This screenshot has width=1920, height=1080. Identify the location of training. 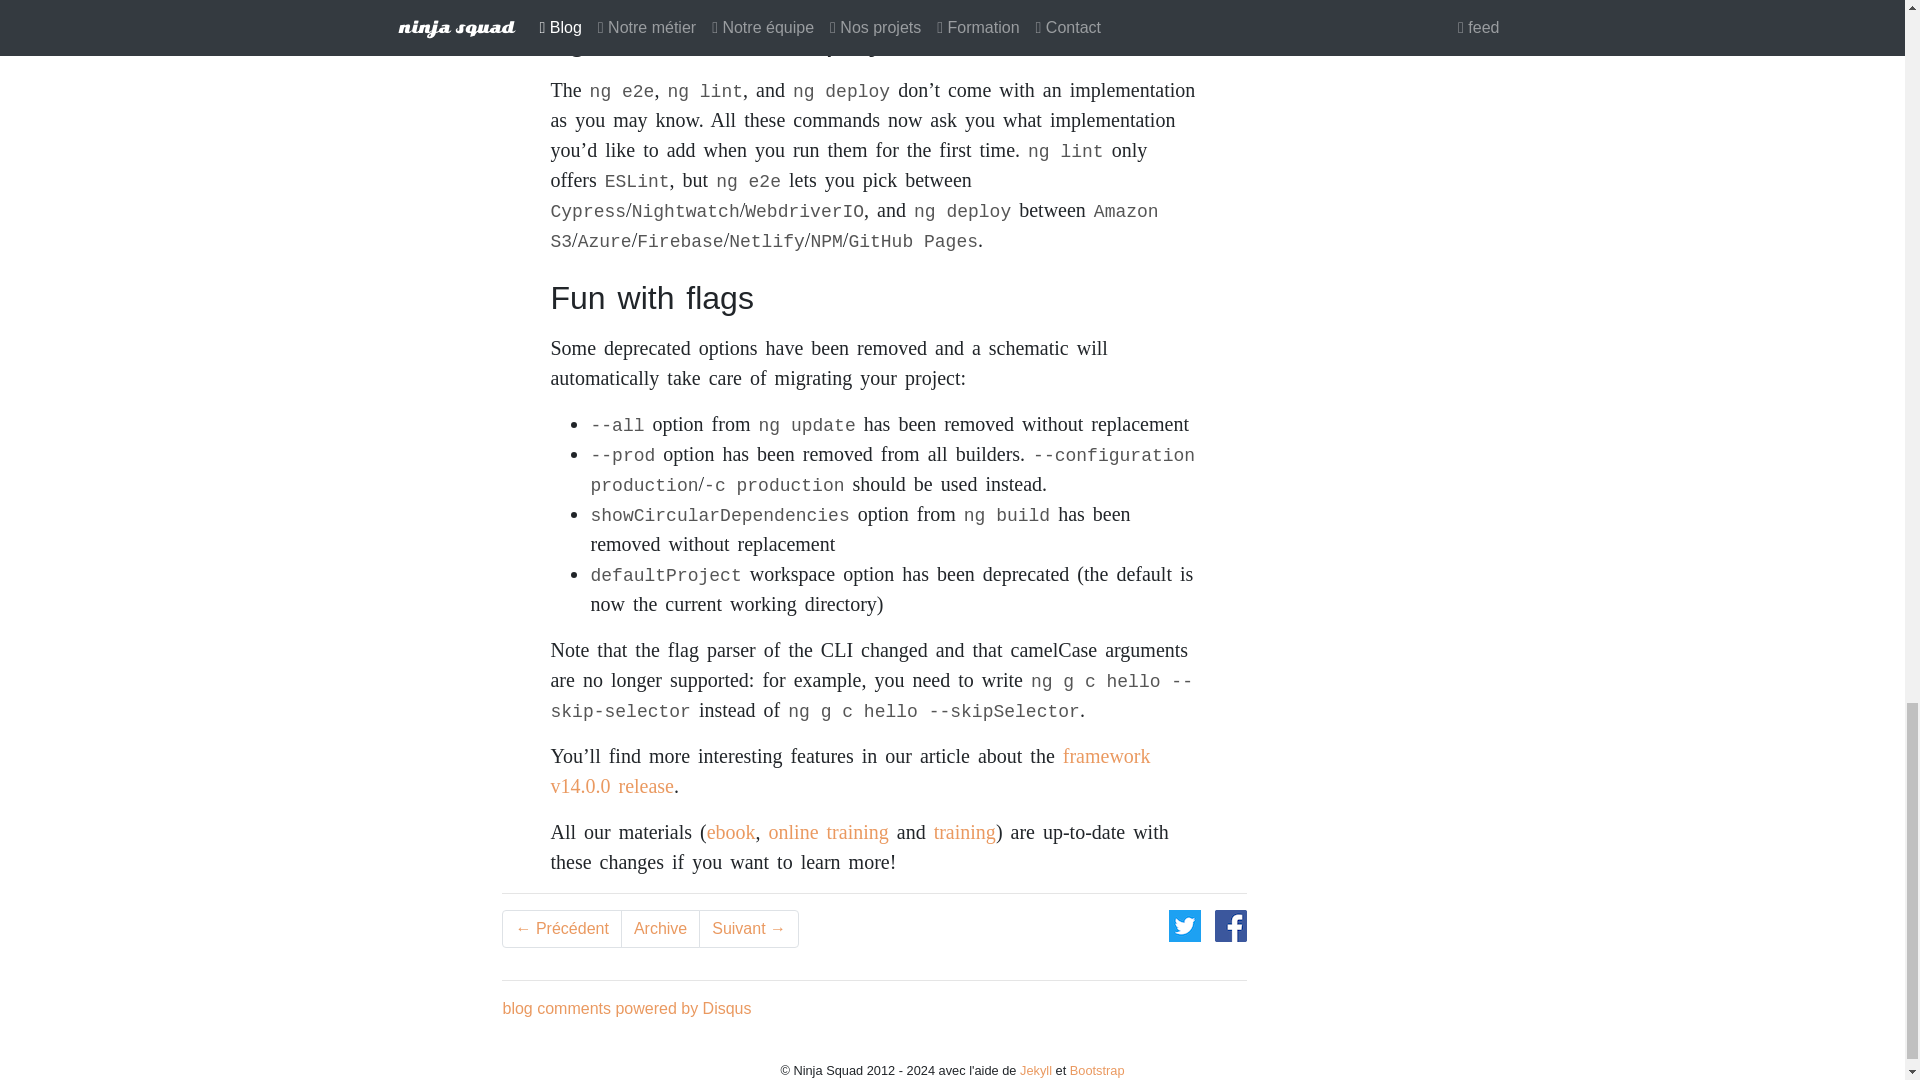
(964, 832).